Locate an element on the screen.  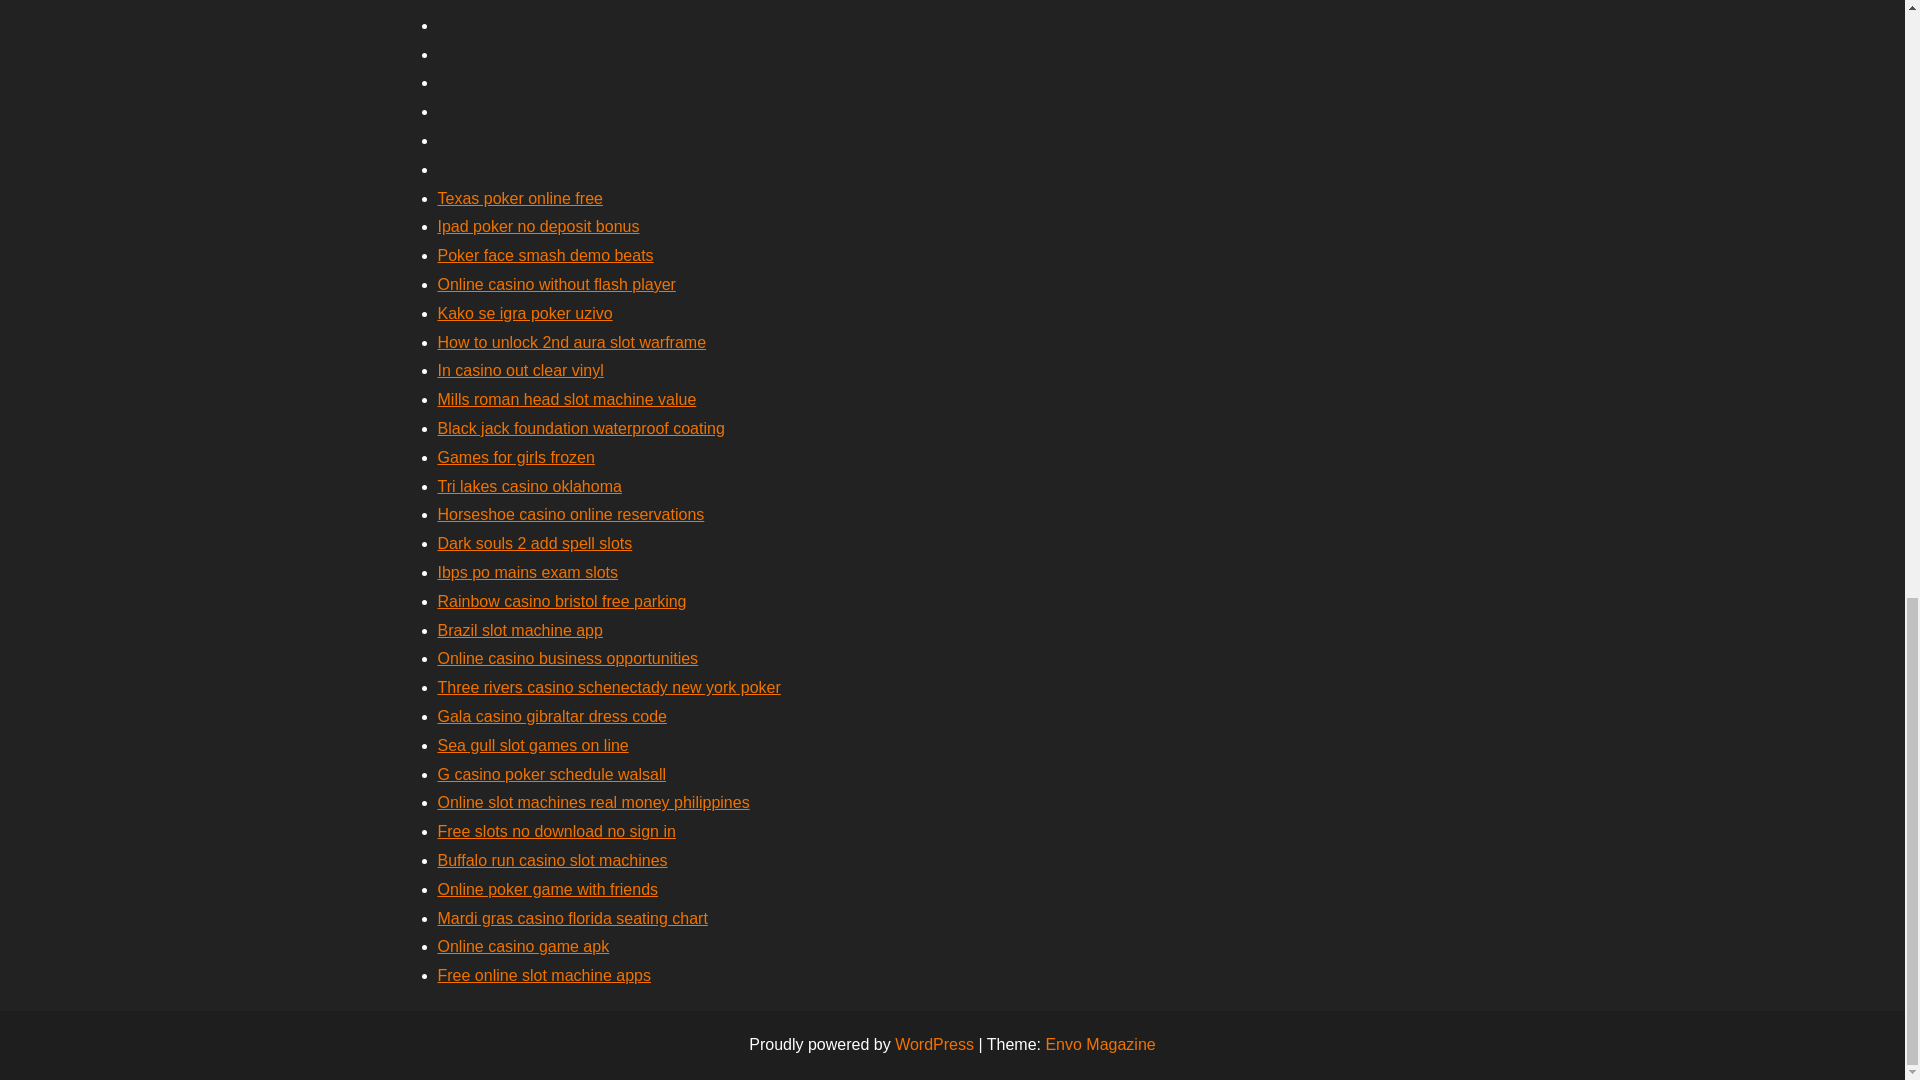
Tri lakes casino oklahoma is located at coordinates (530, 486).